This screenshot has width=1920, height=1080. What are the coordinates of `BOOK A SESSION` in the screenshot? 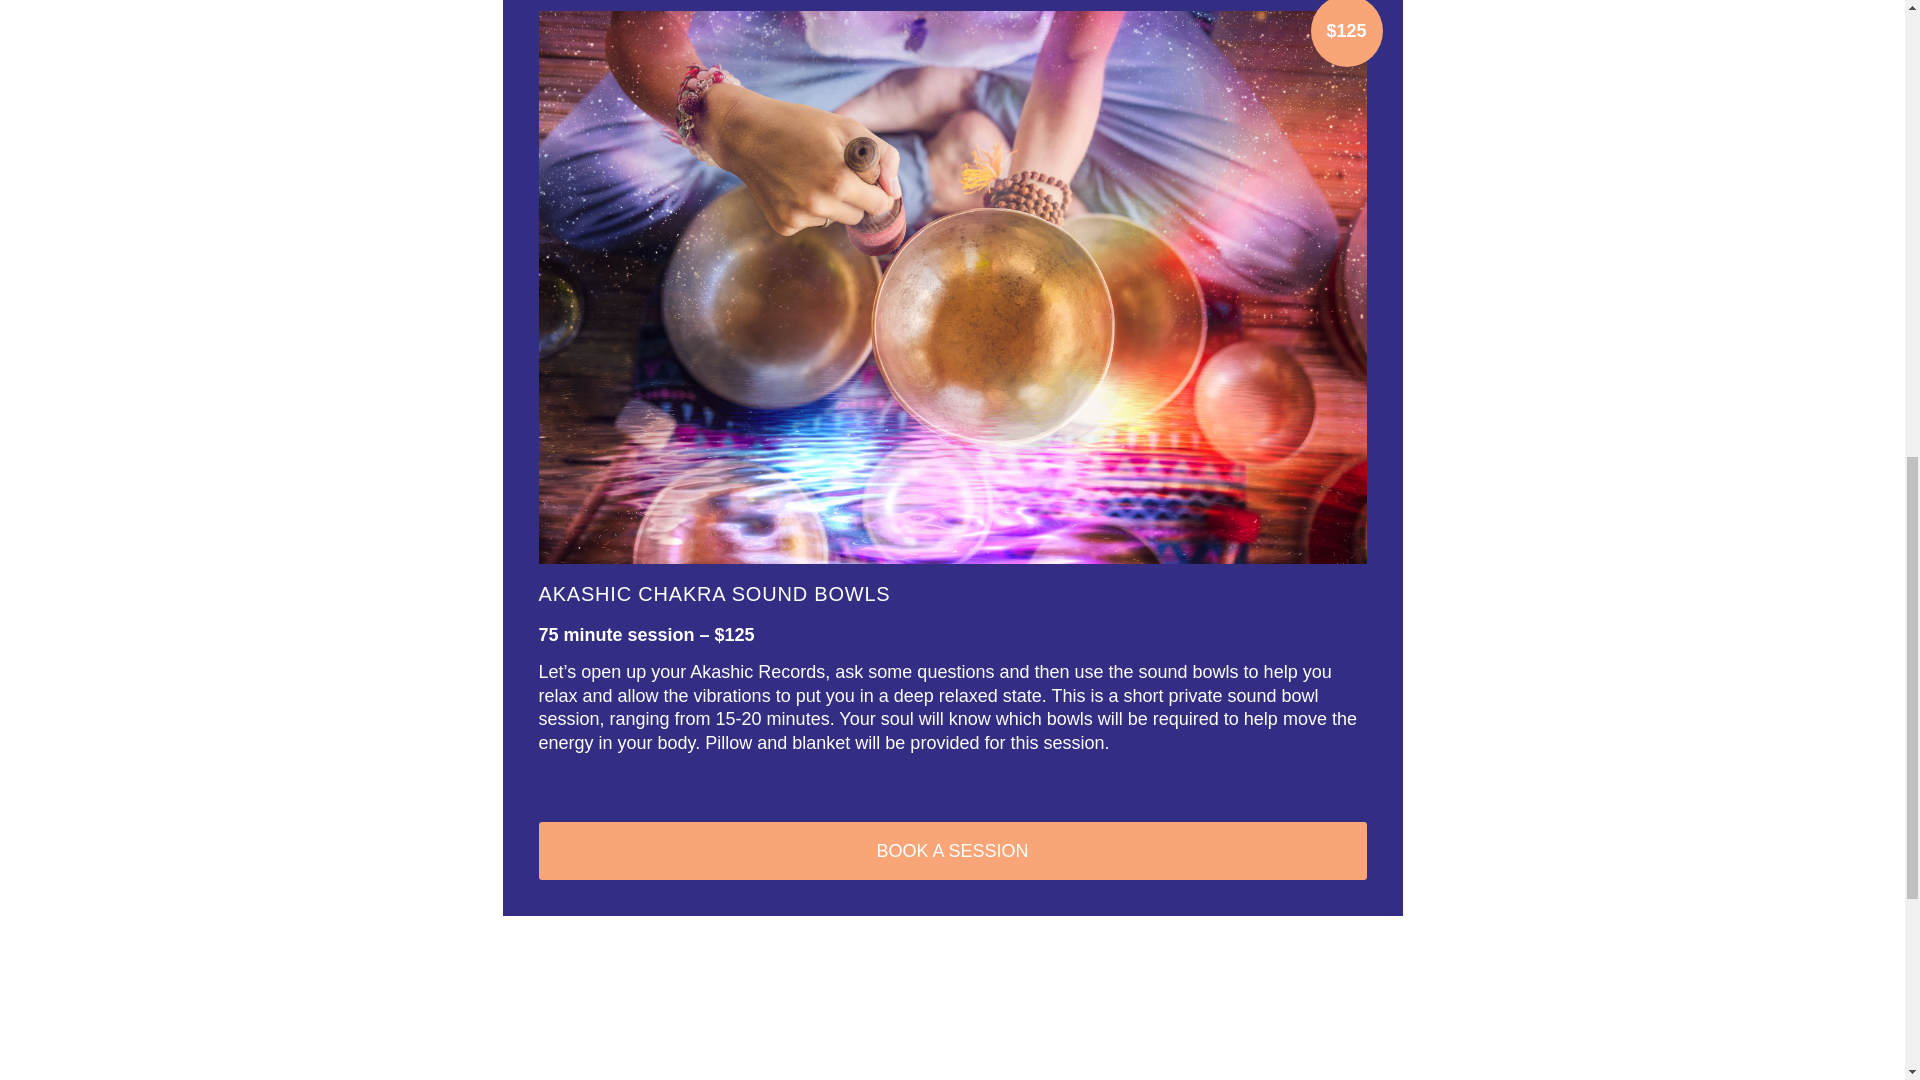 It's located at (951, 850).